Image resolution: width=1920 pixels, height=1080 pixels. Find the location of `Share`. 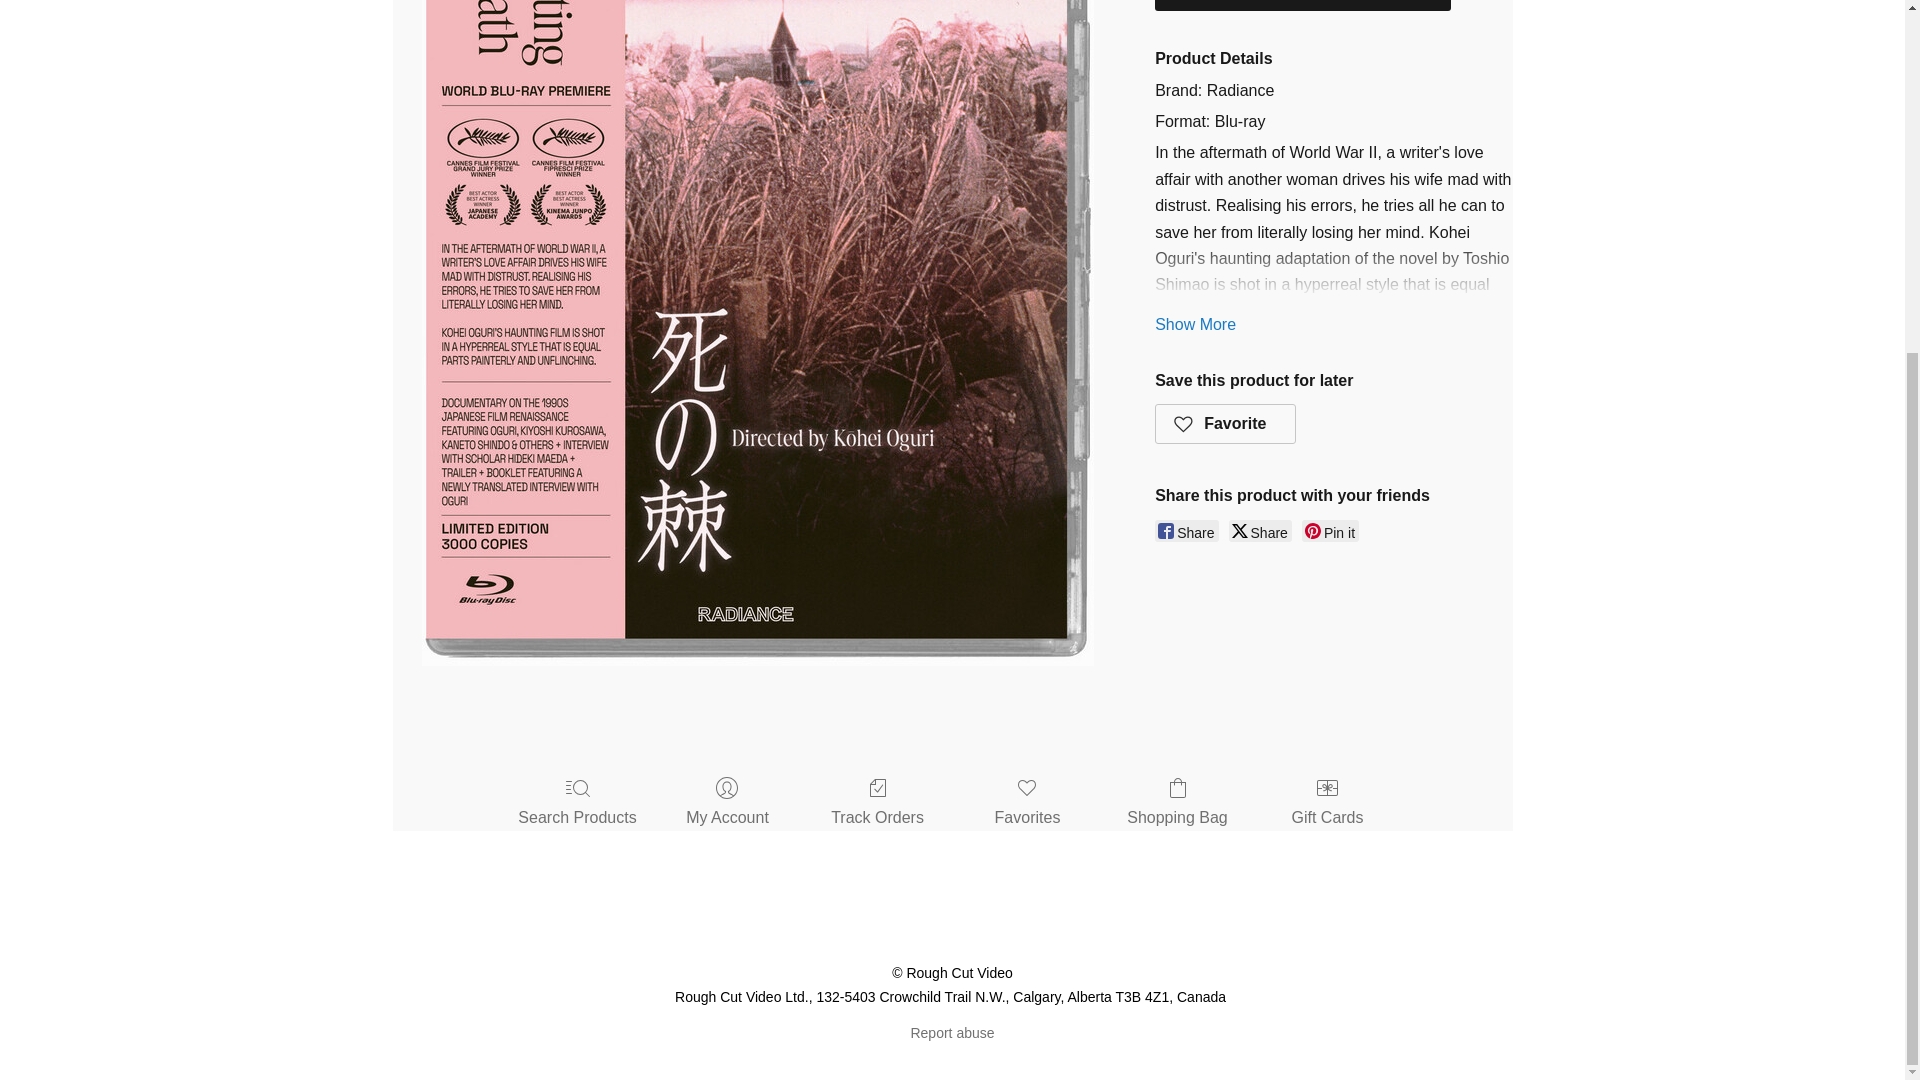

Share is located at coordinates (1260, 530).